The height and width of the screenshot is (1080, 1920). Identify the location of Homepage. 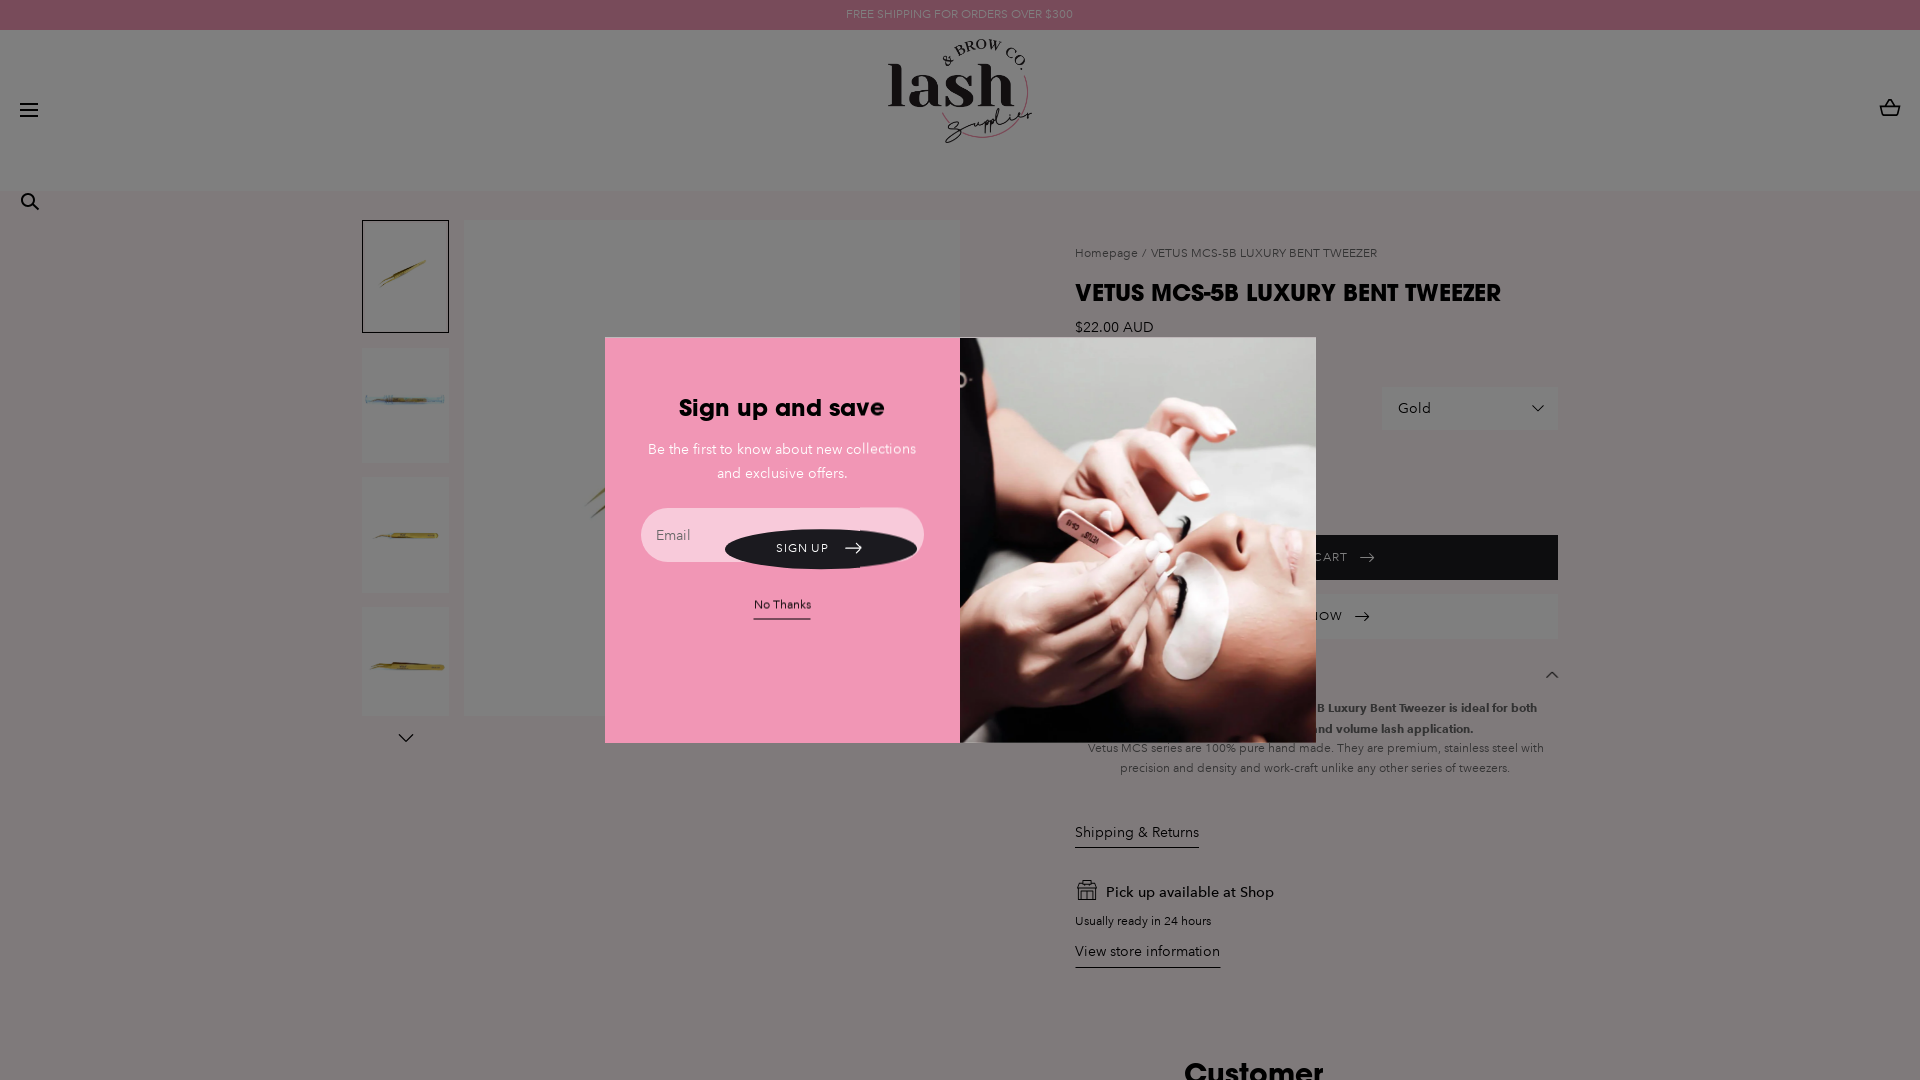
(1111, 254).